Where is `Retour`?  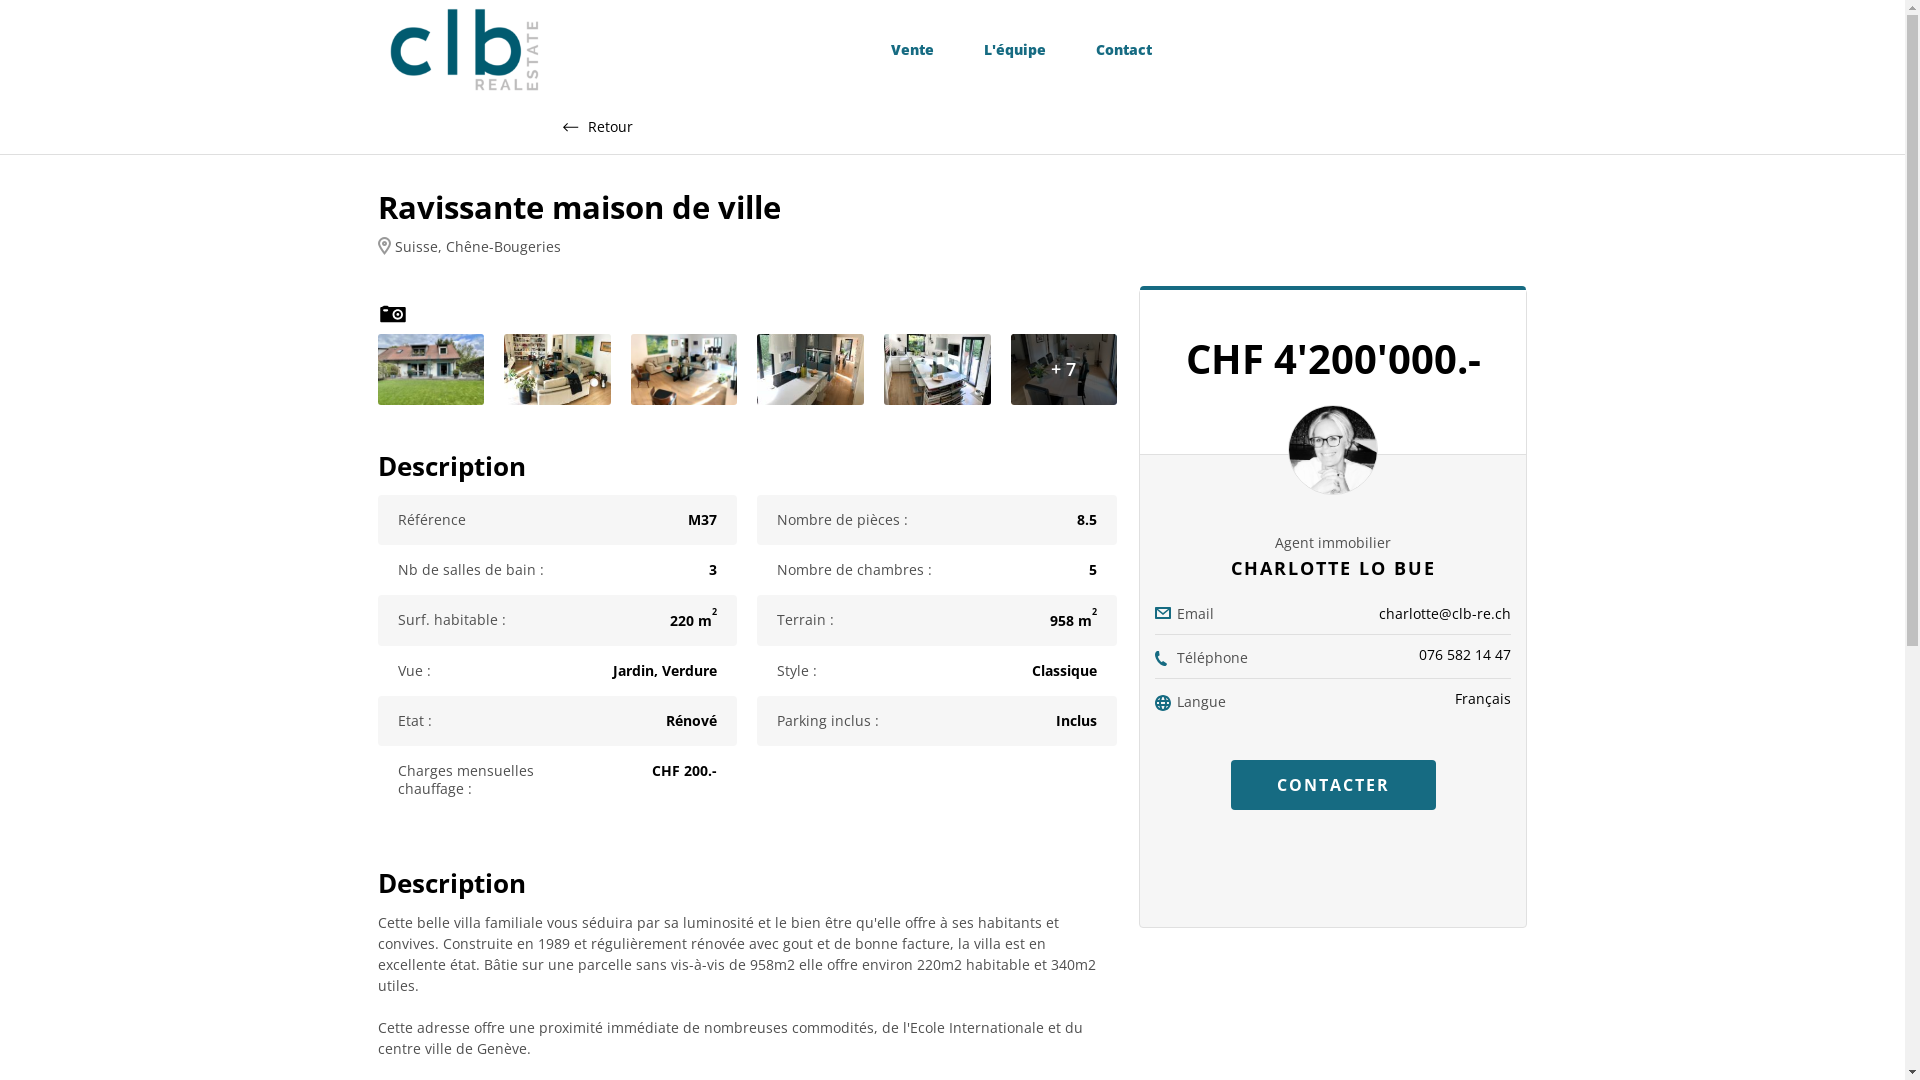
Retour is located at coordinates (597, 127).